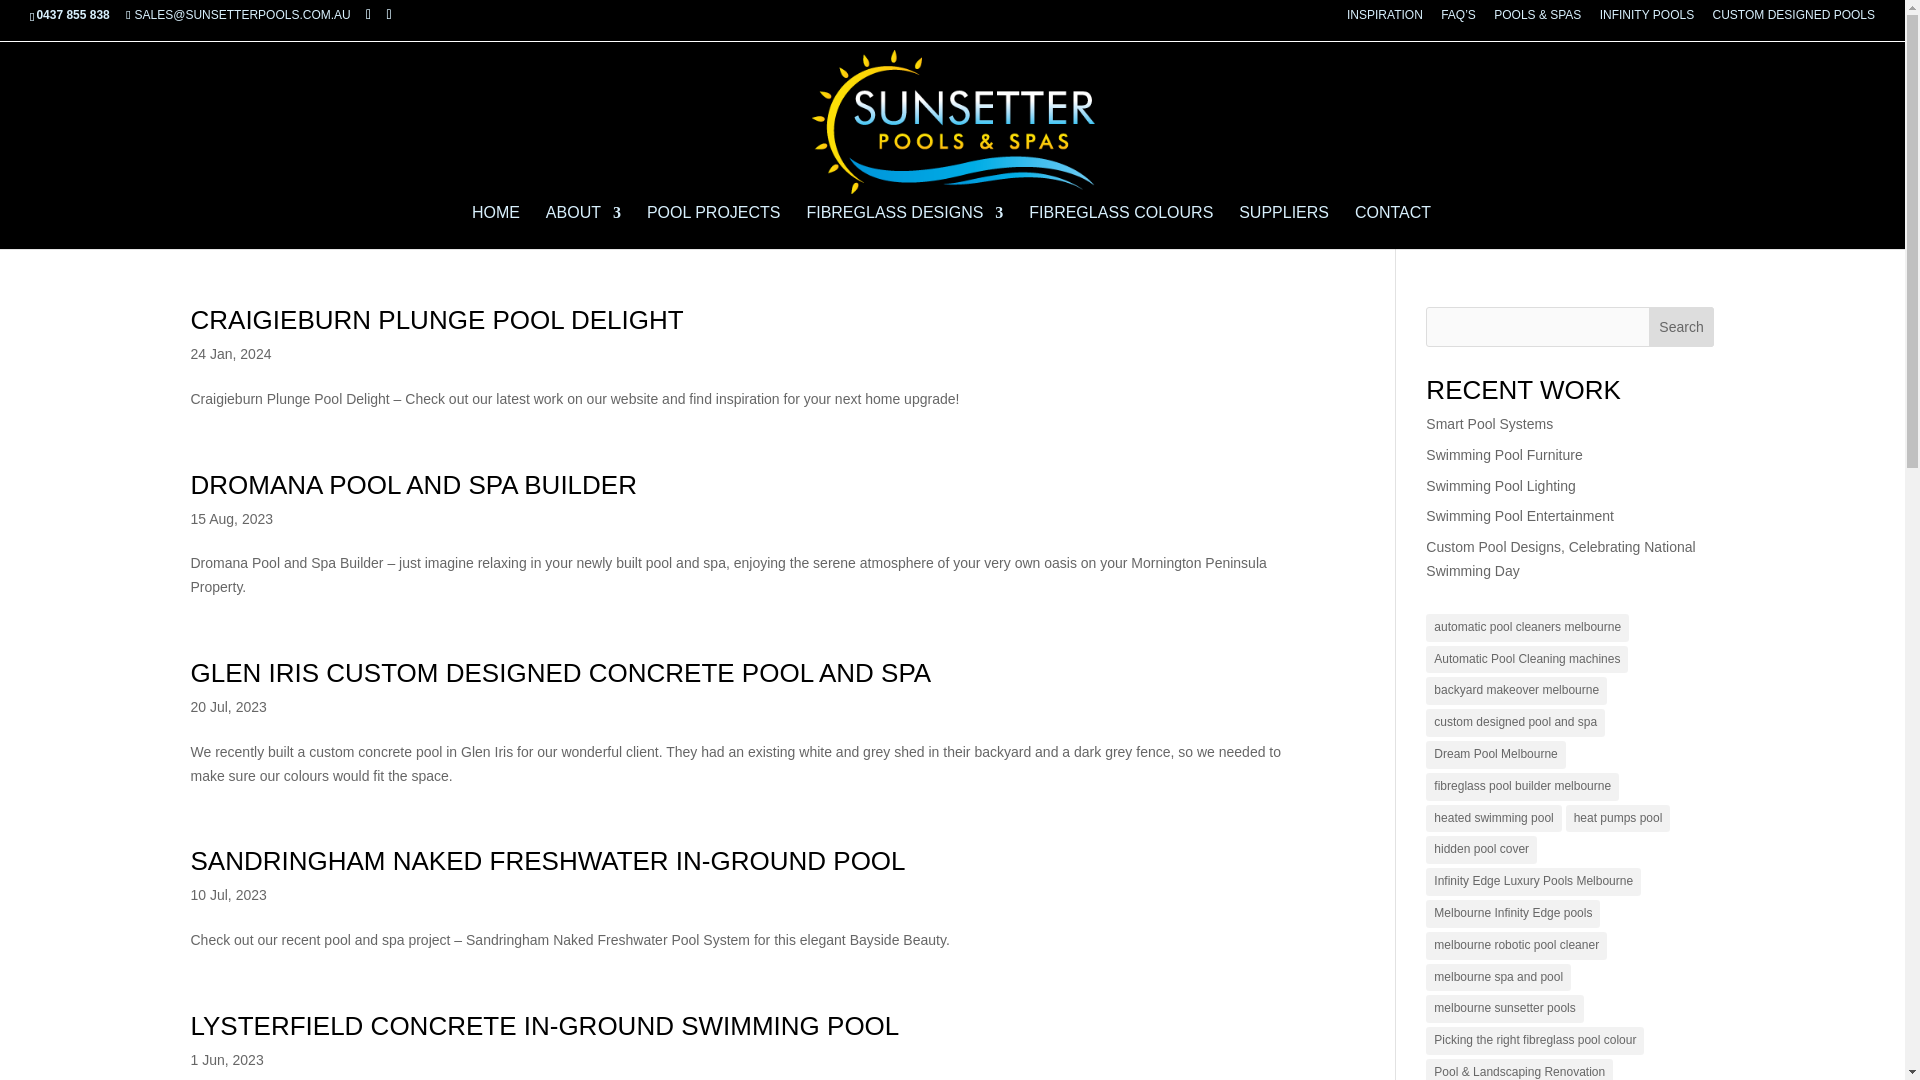 The width and height of the screenshot is (1920, 1080). I want to click on POOL PROJECTS, so click(714, 228).